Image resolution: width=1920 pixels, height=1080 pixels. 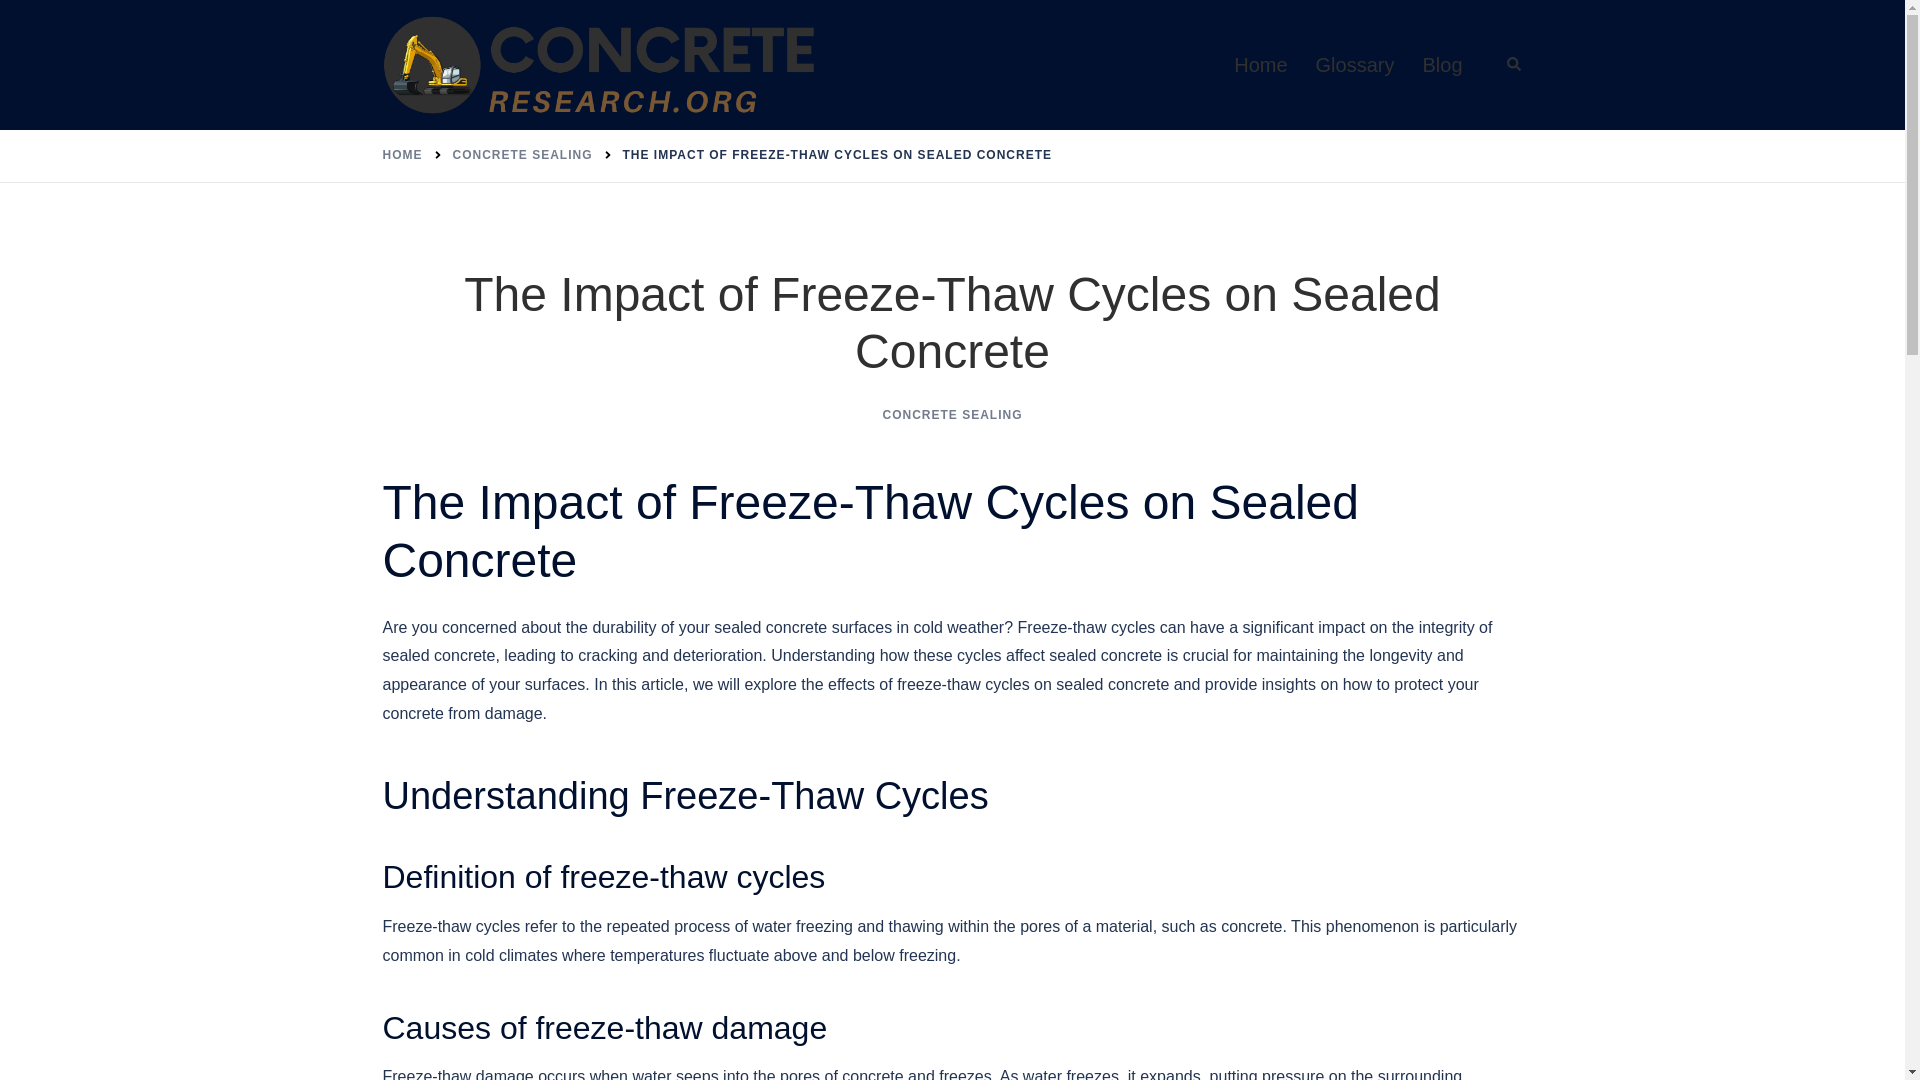 I want to click on HOME, so click(x=402, y=154).